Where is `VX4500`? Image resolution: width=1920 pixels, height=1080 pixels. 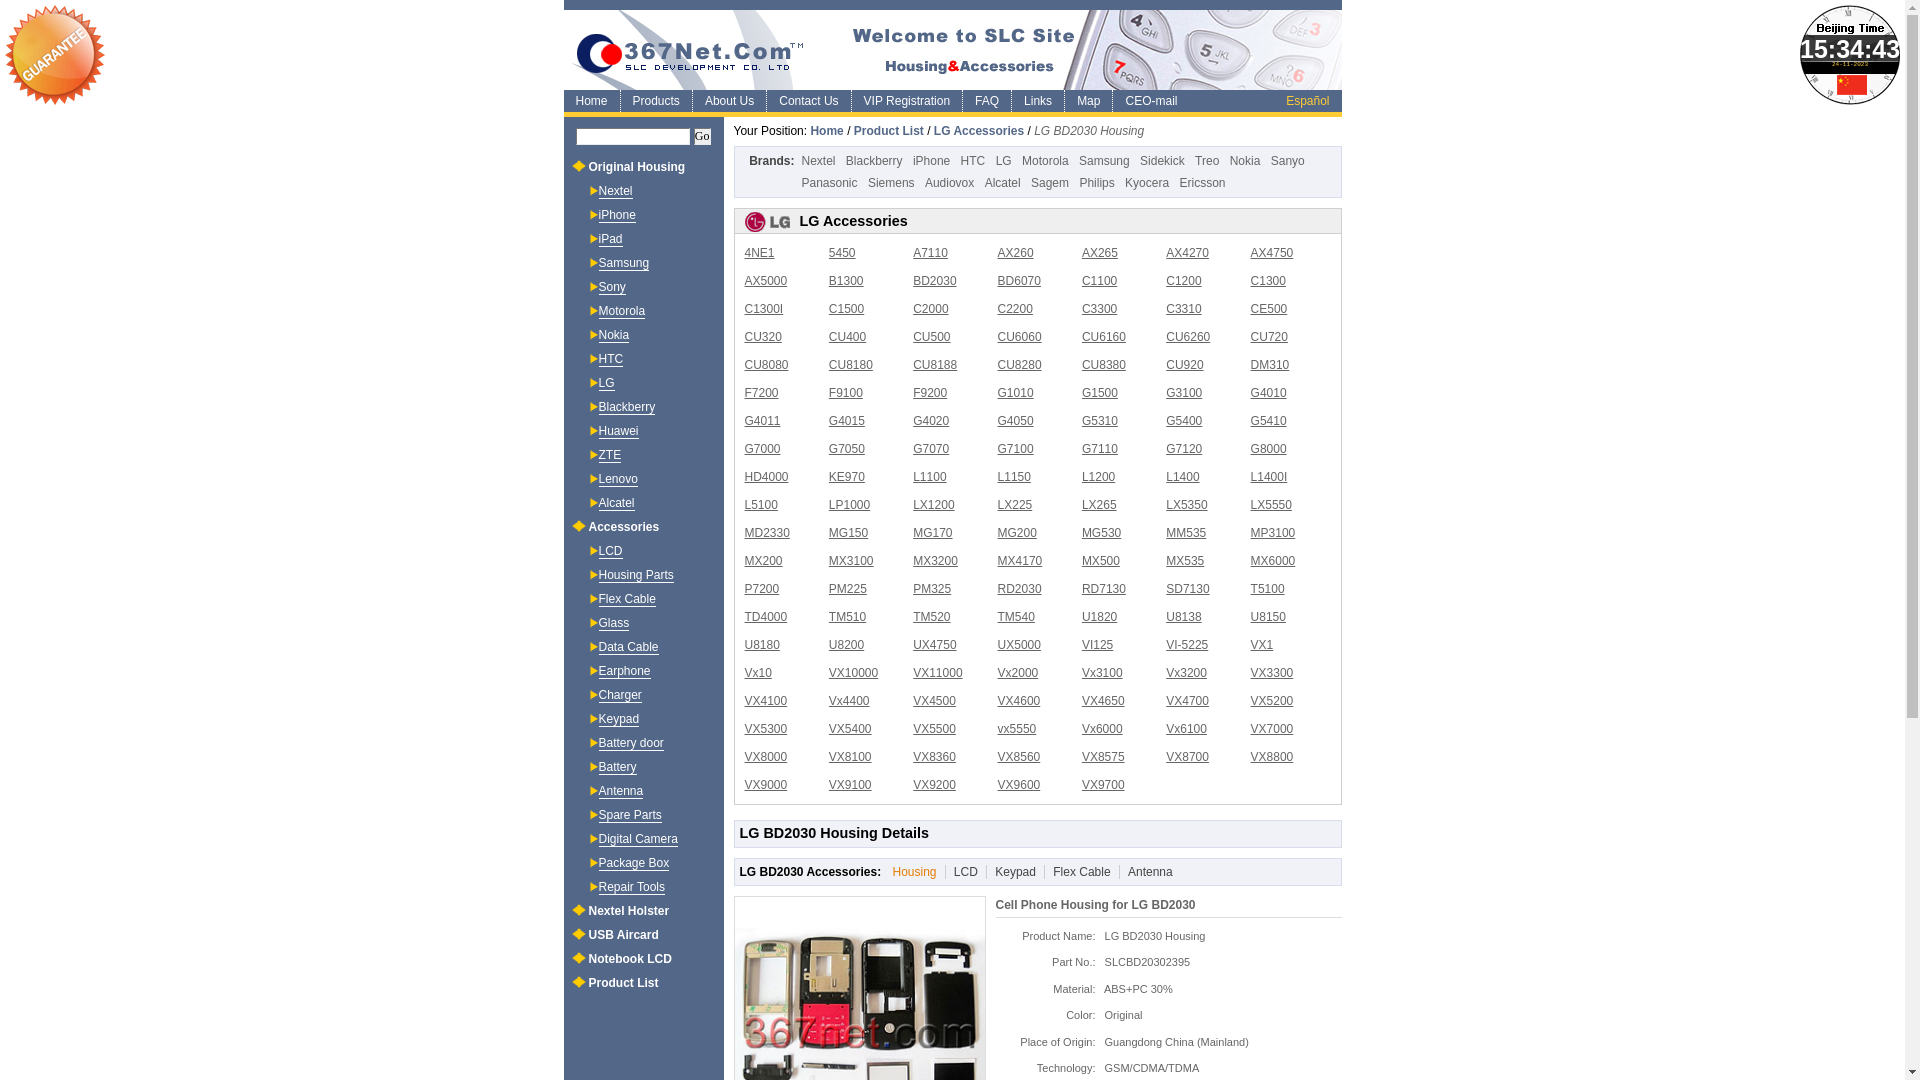 VX4500 is located at coordinates (934, 701).